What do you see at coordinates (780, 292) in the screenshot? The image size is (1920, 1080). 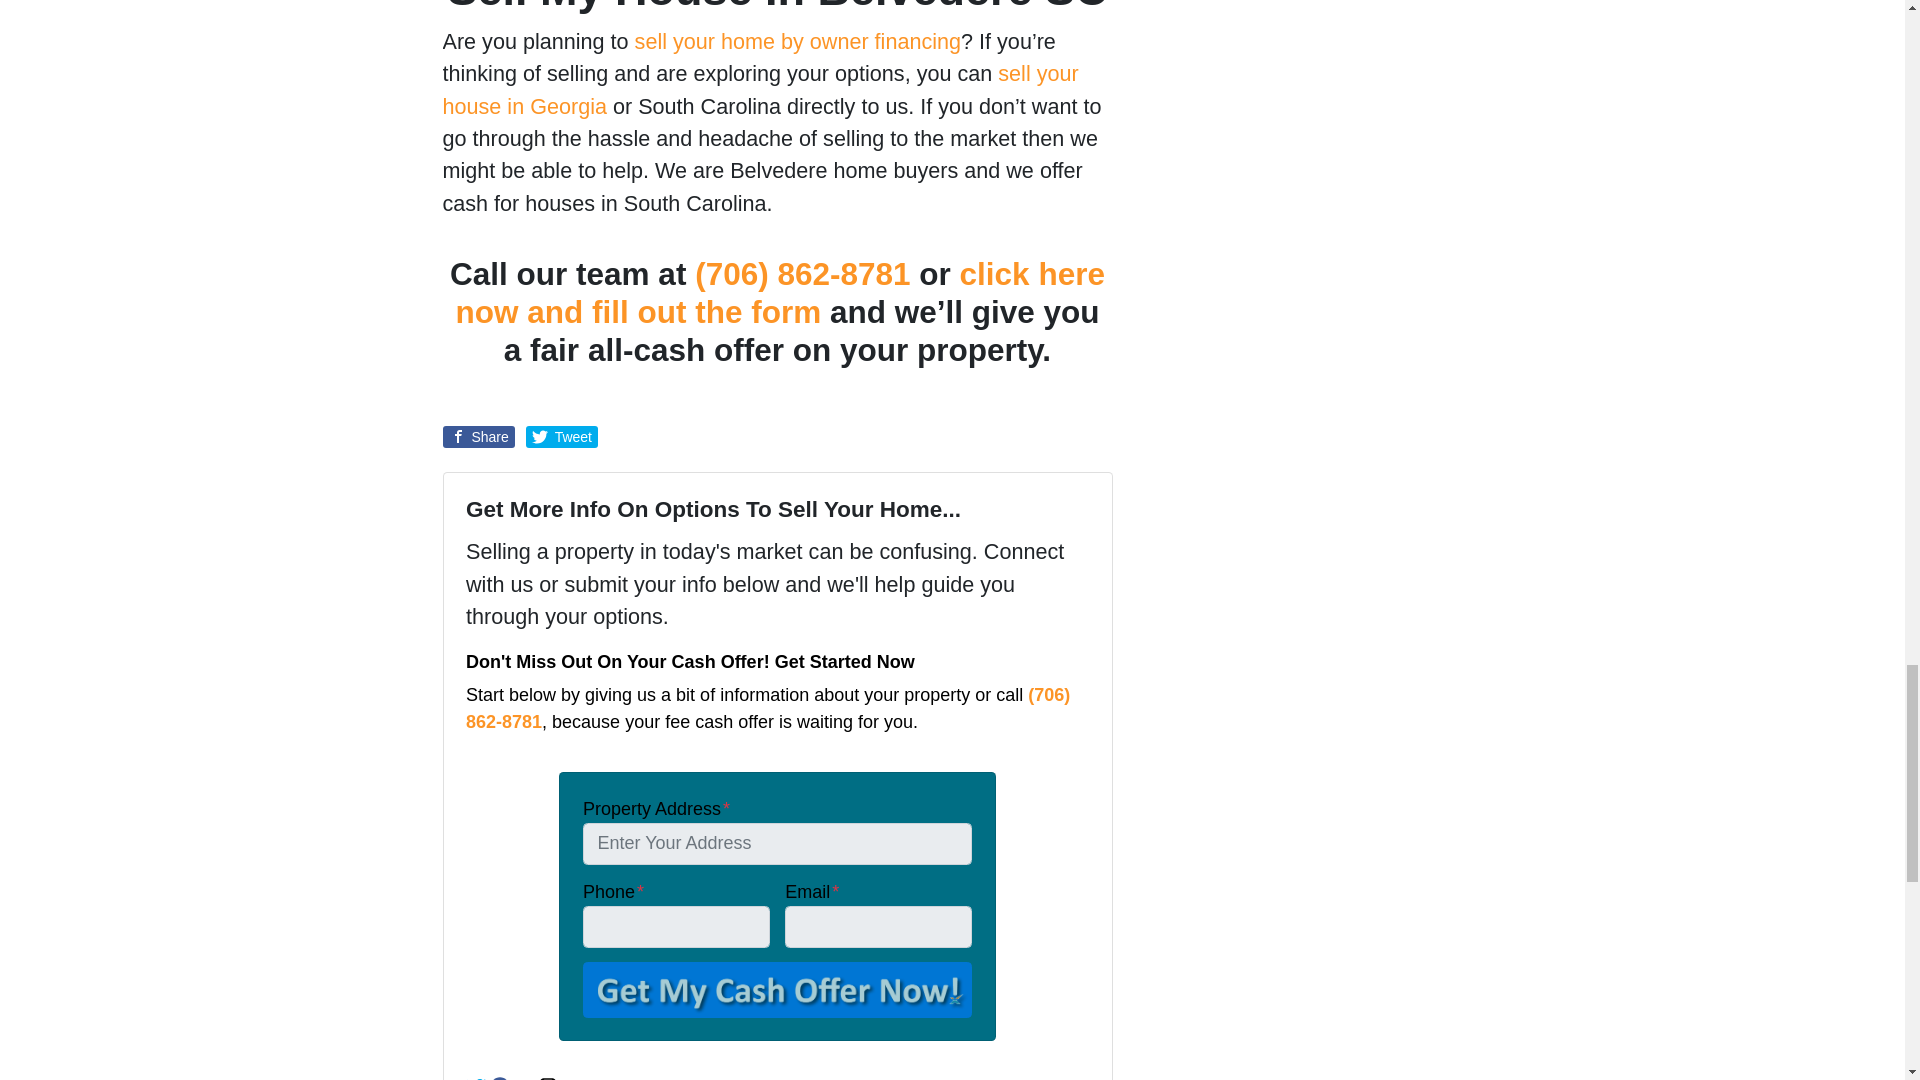 I see `click here now and fill out the form` at bounding box center [780, 292].